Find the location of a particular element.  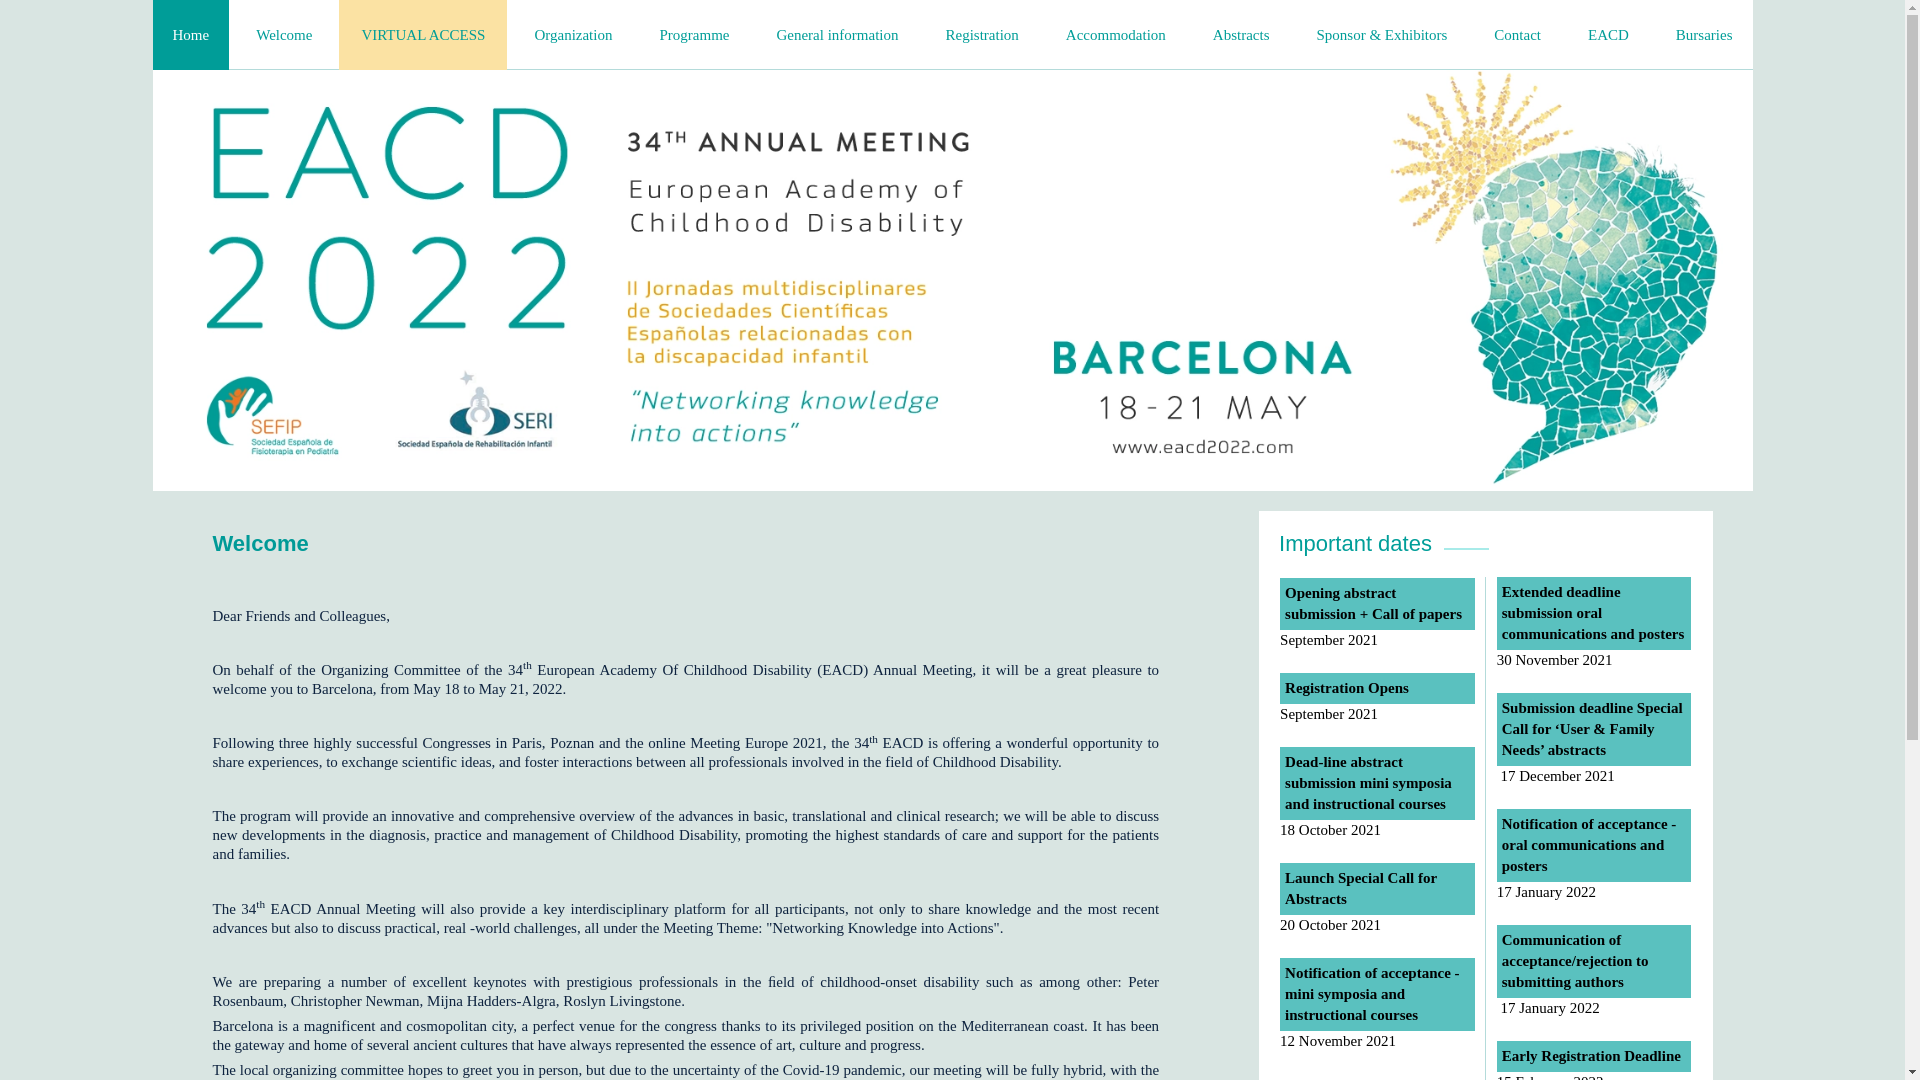

Home is located at coordinates (190, 35).